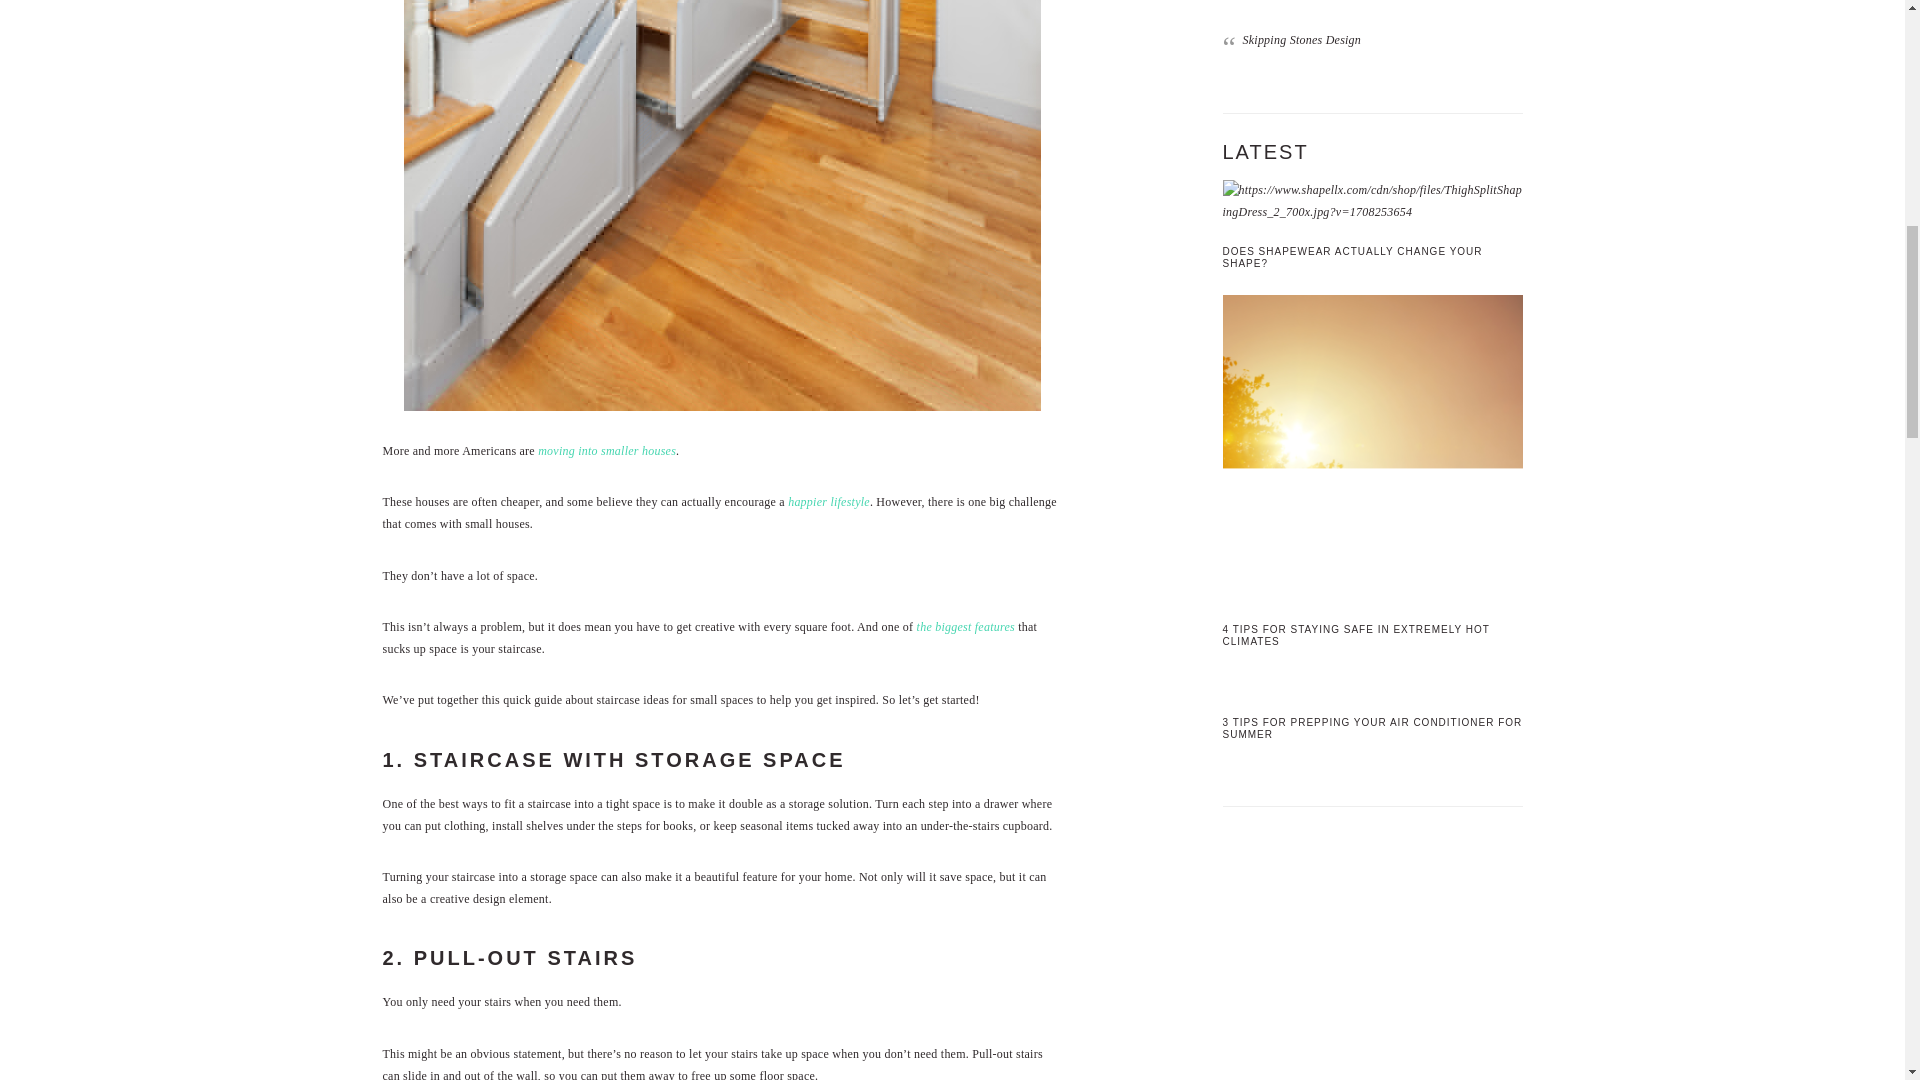  What do you see at coordinates (828, 501) in the screenshot?
I see `happier lifestyle` at bounding box center [828, 501].